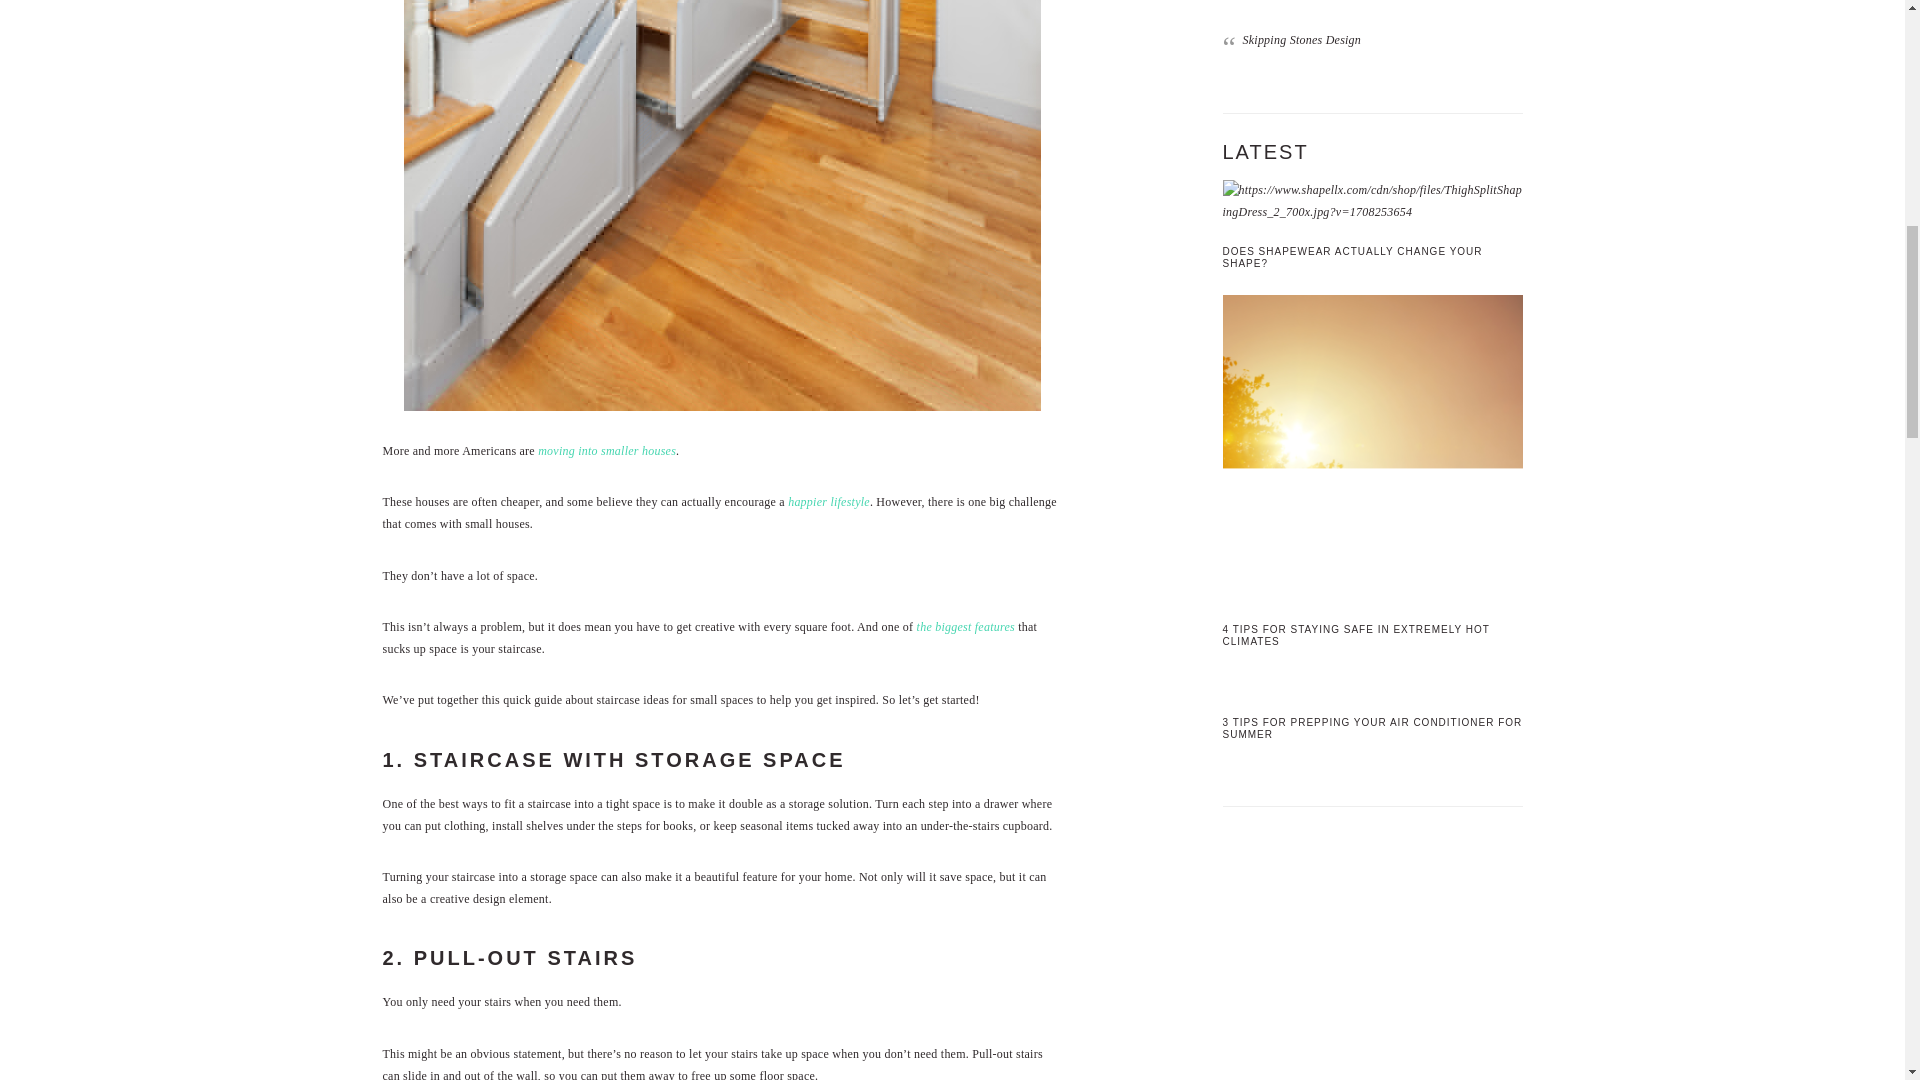  What do you see at coordinates (828, 501) in the screenshot?
I see `happier lifestyle` at bounding box center [828, 501].